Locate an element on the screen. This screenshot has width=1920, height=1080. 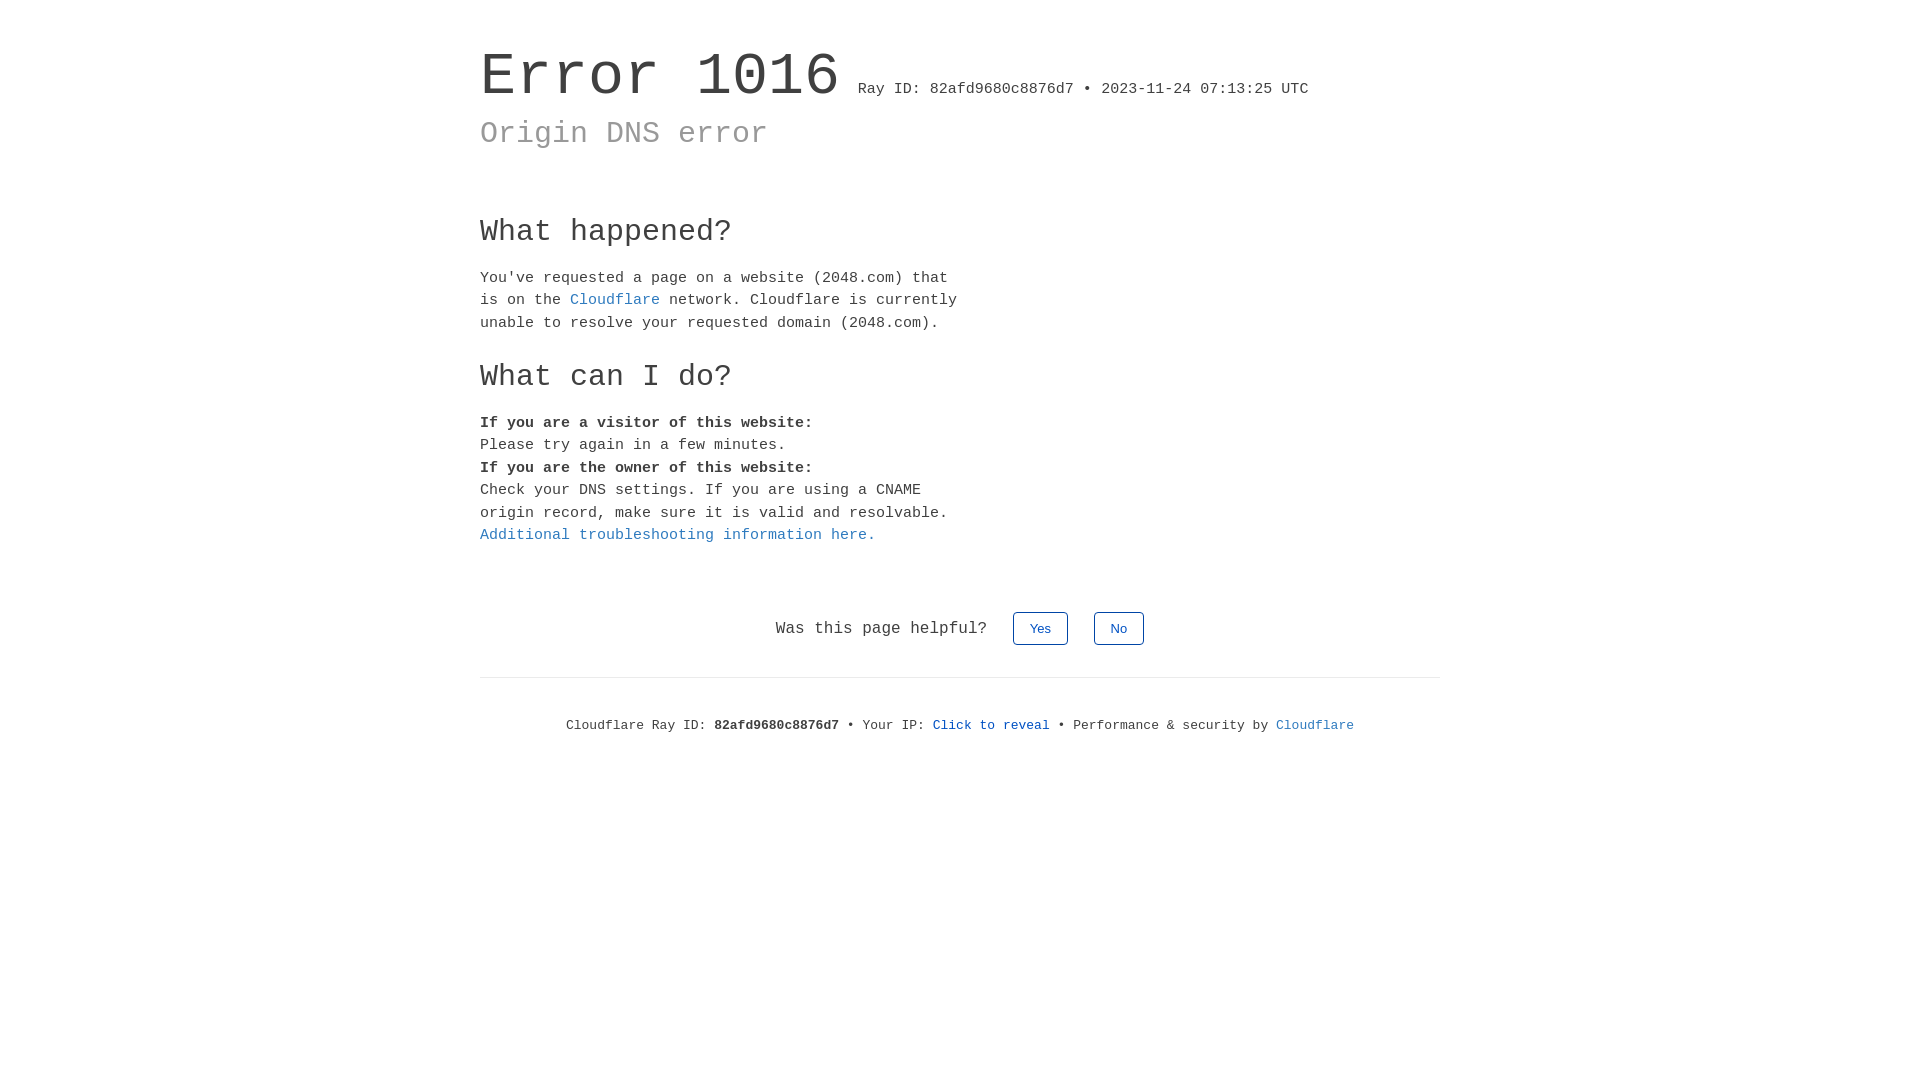
Cloudflare is located at coordinates (615, 300).